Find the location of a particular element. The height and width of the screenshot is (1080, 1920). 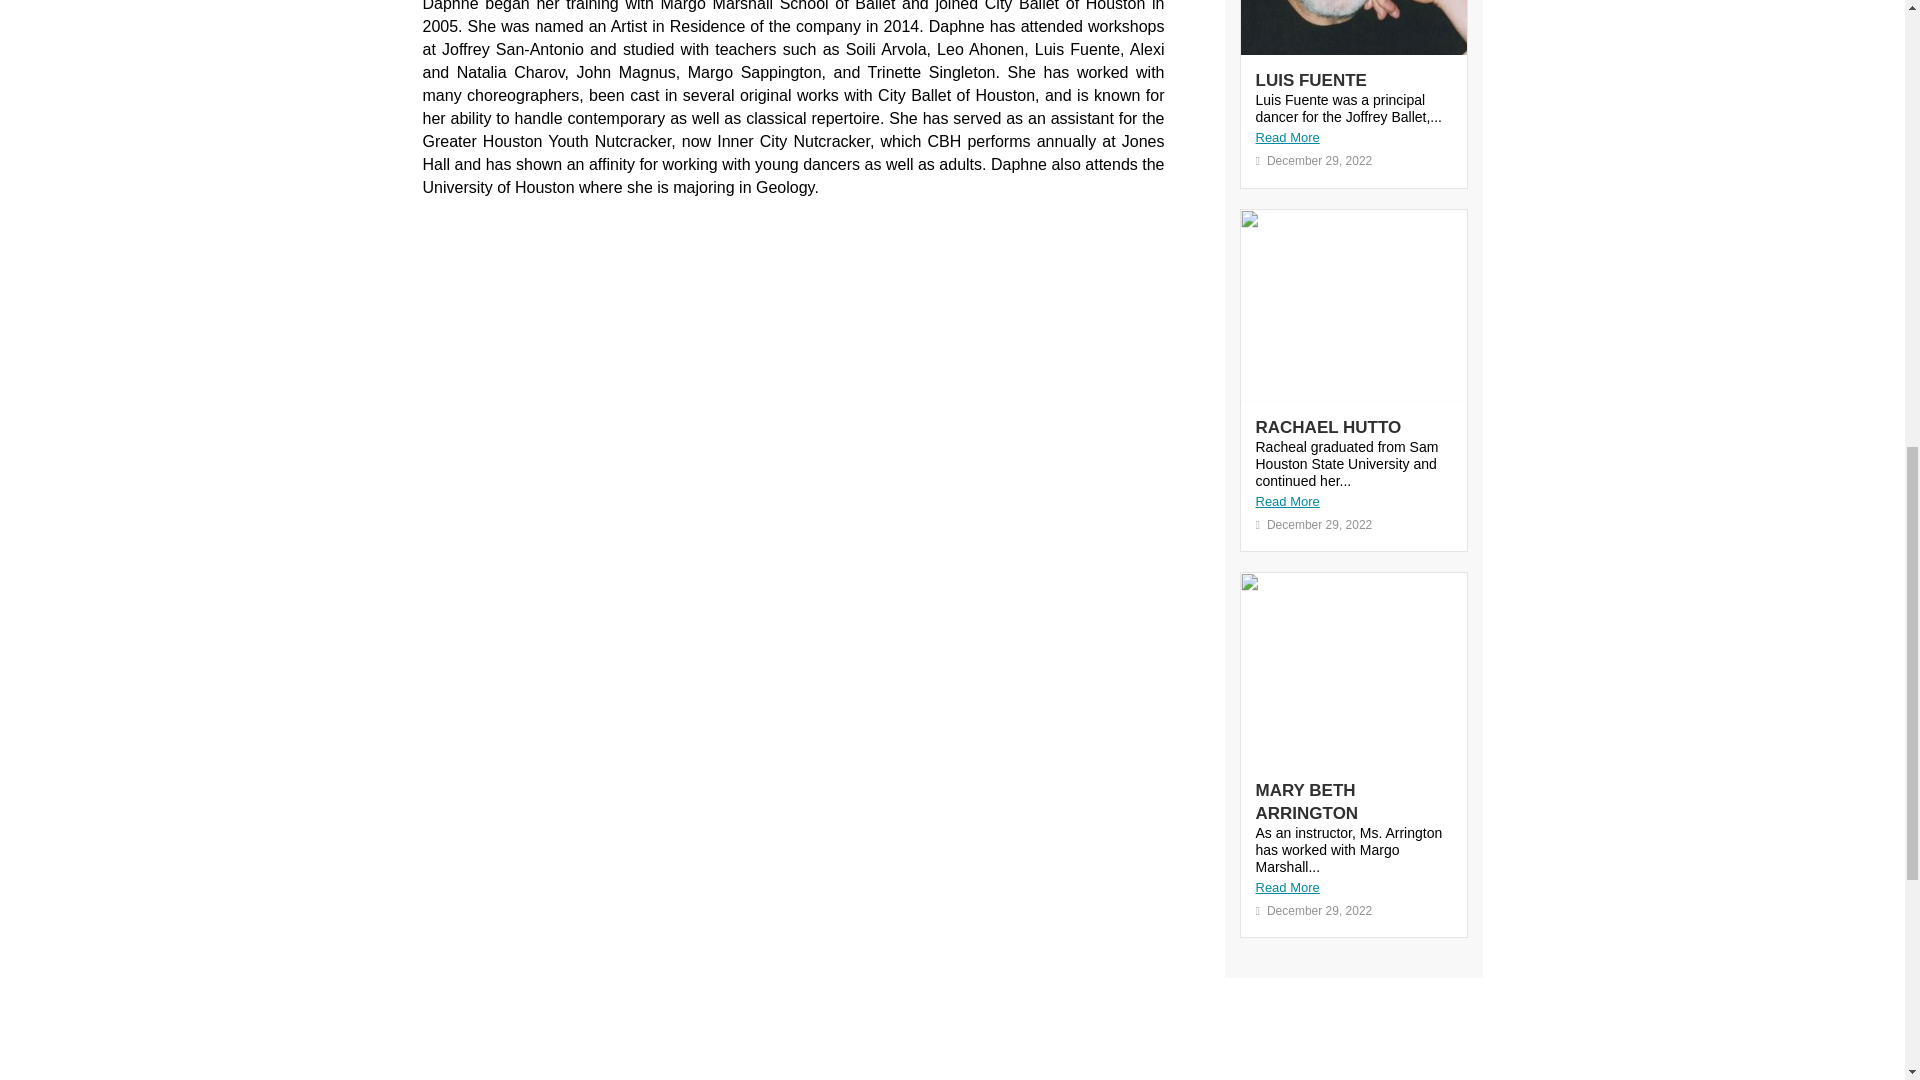

MARY BETH ARRINGTON is located at coordinates (1307, 800).